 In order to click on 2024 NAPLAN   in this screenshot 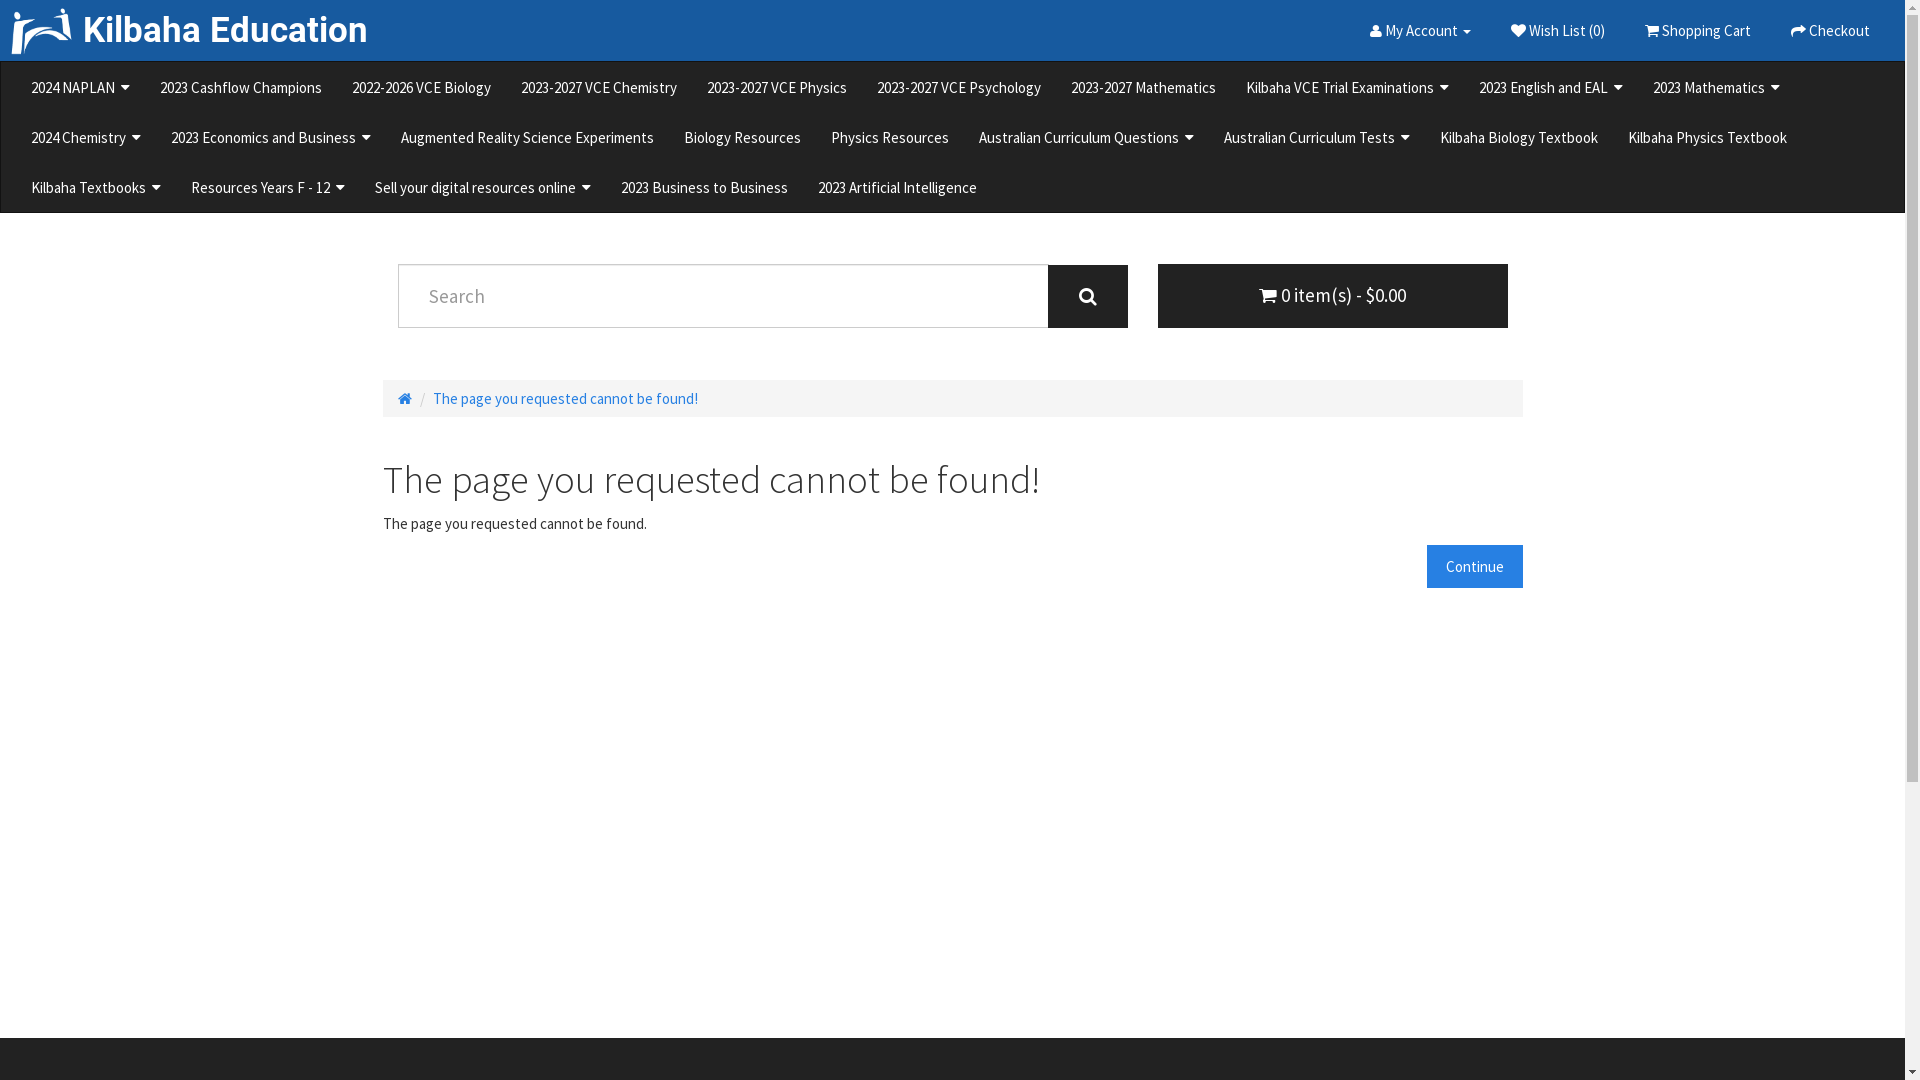, I will do `click(80, 87)`.